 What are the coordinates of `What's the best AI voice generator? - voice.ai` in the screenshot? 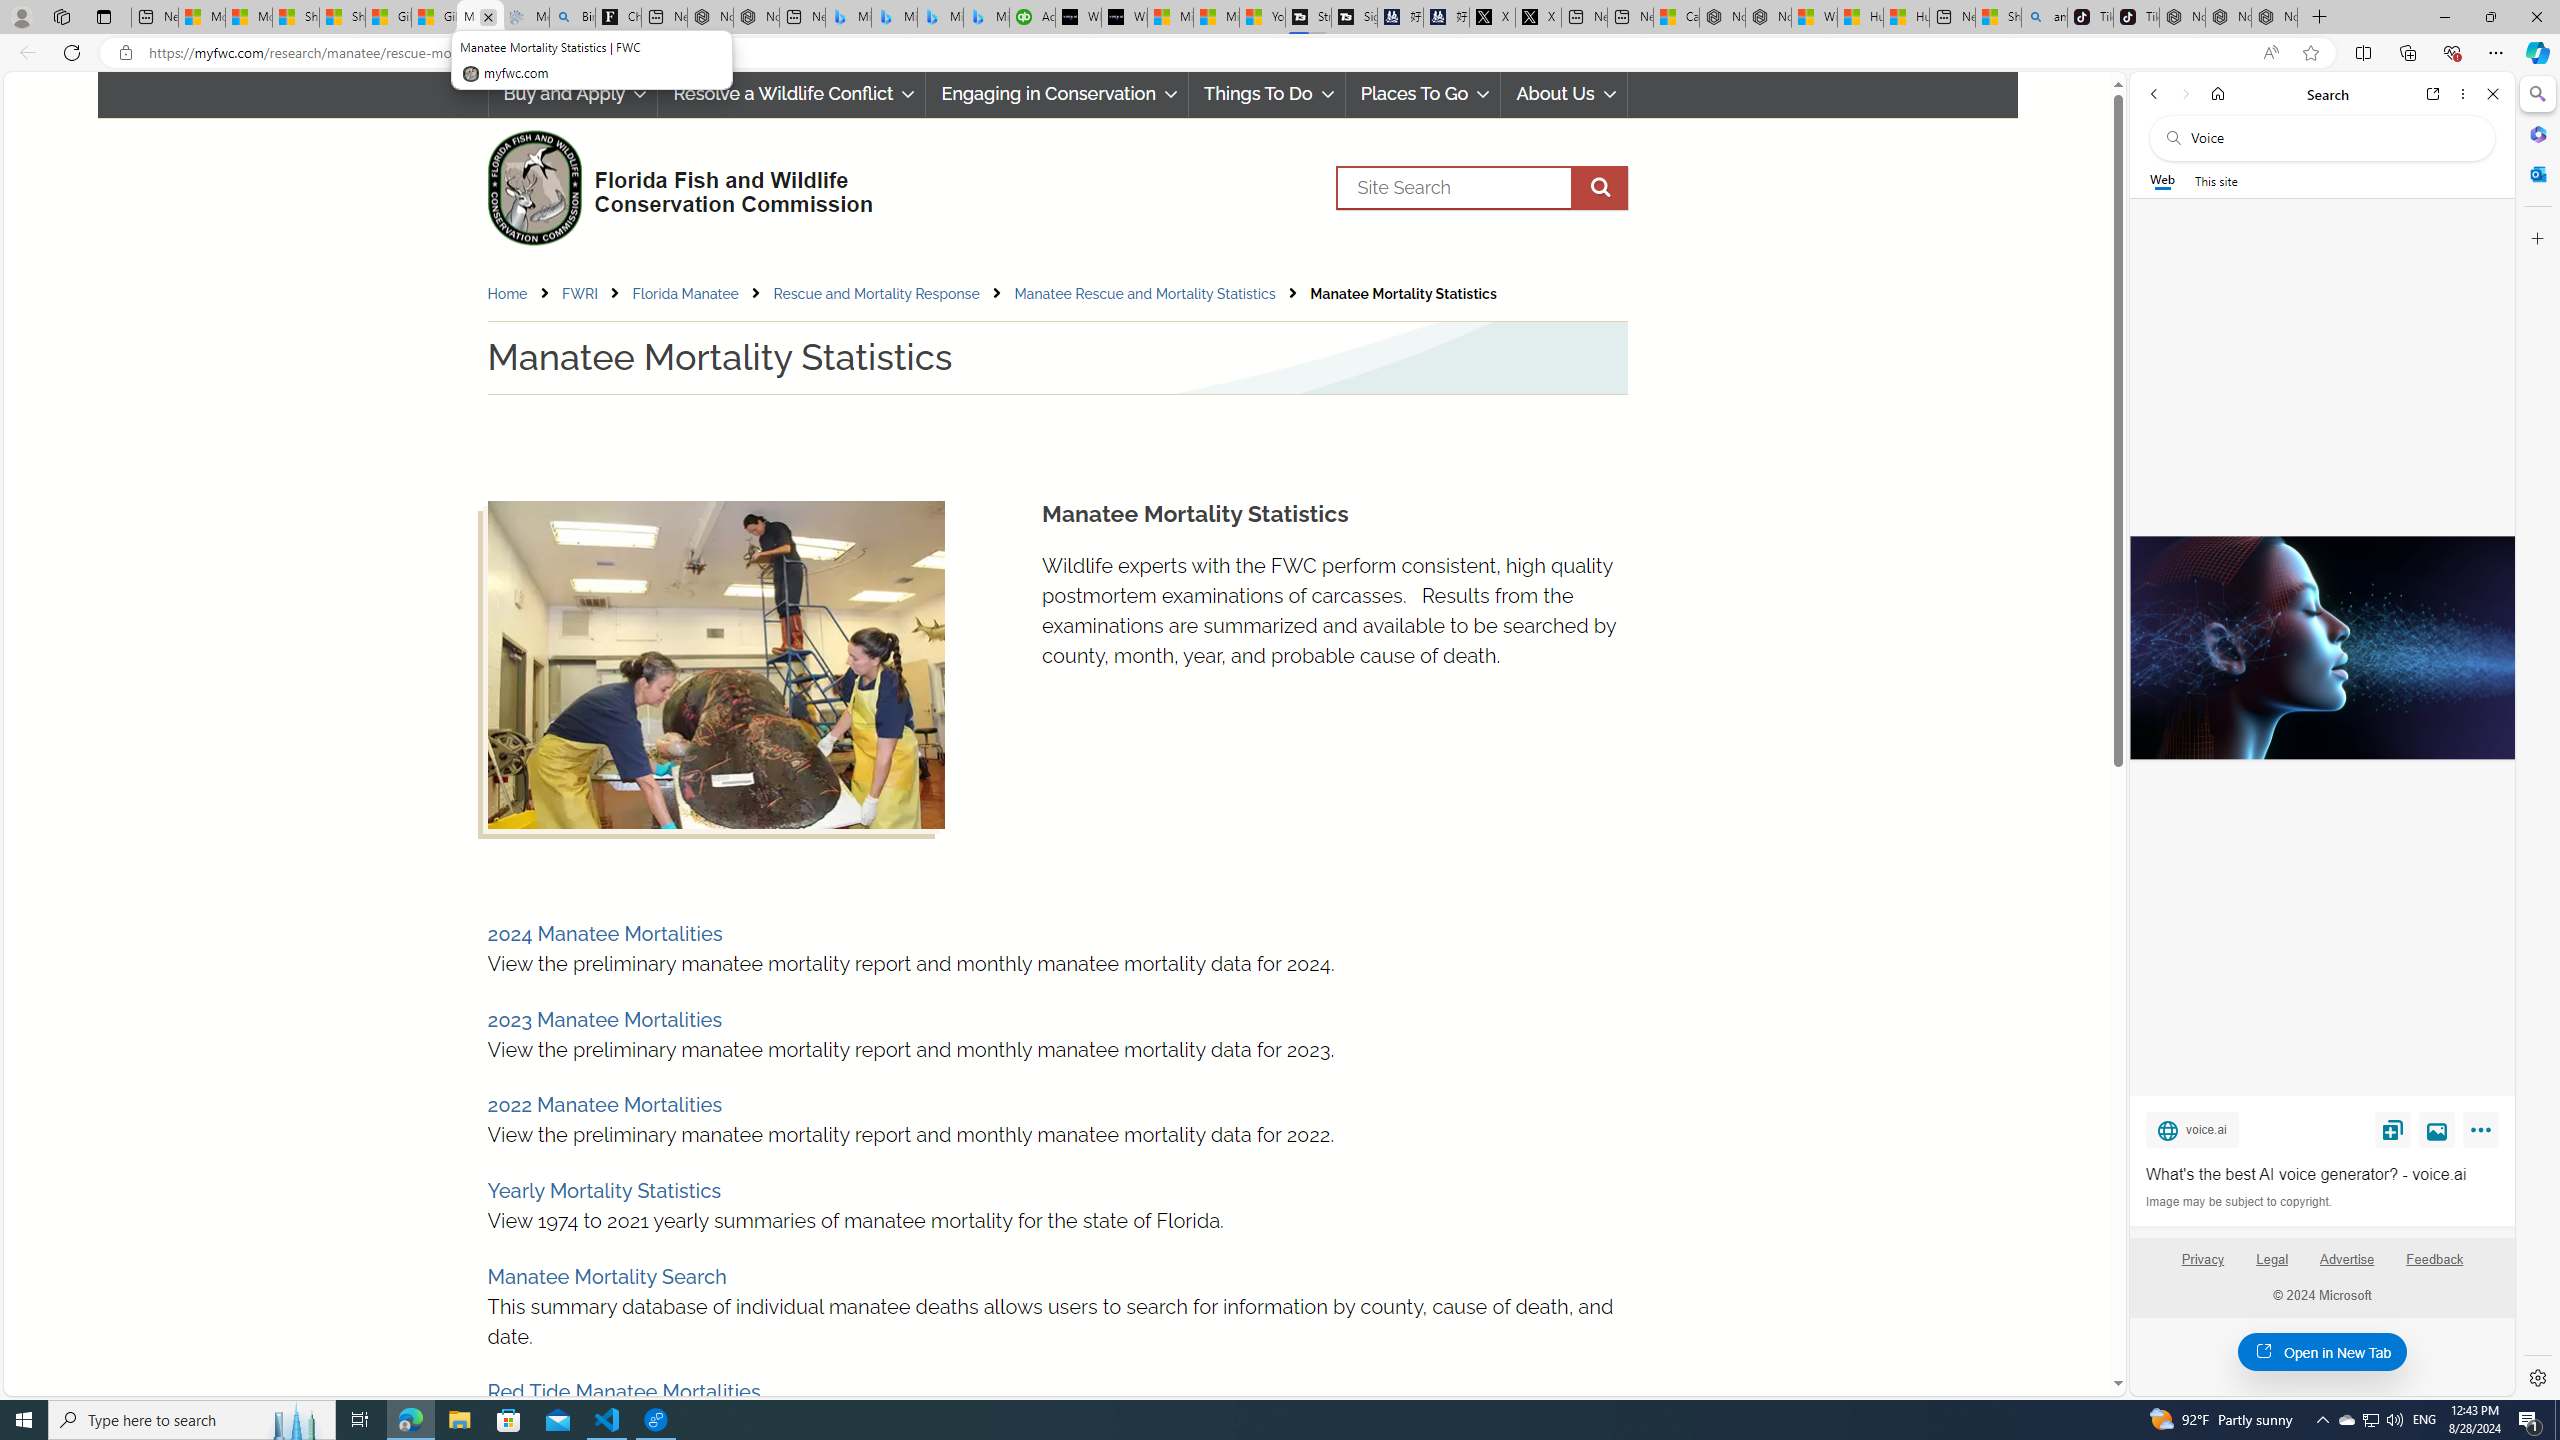 It's located at (1125, 17).